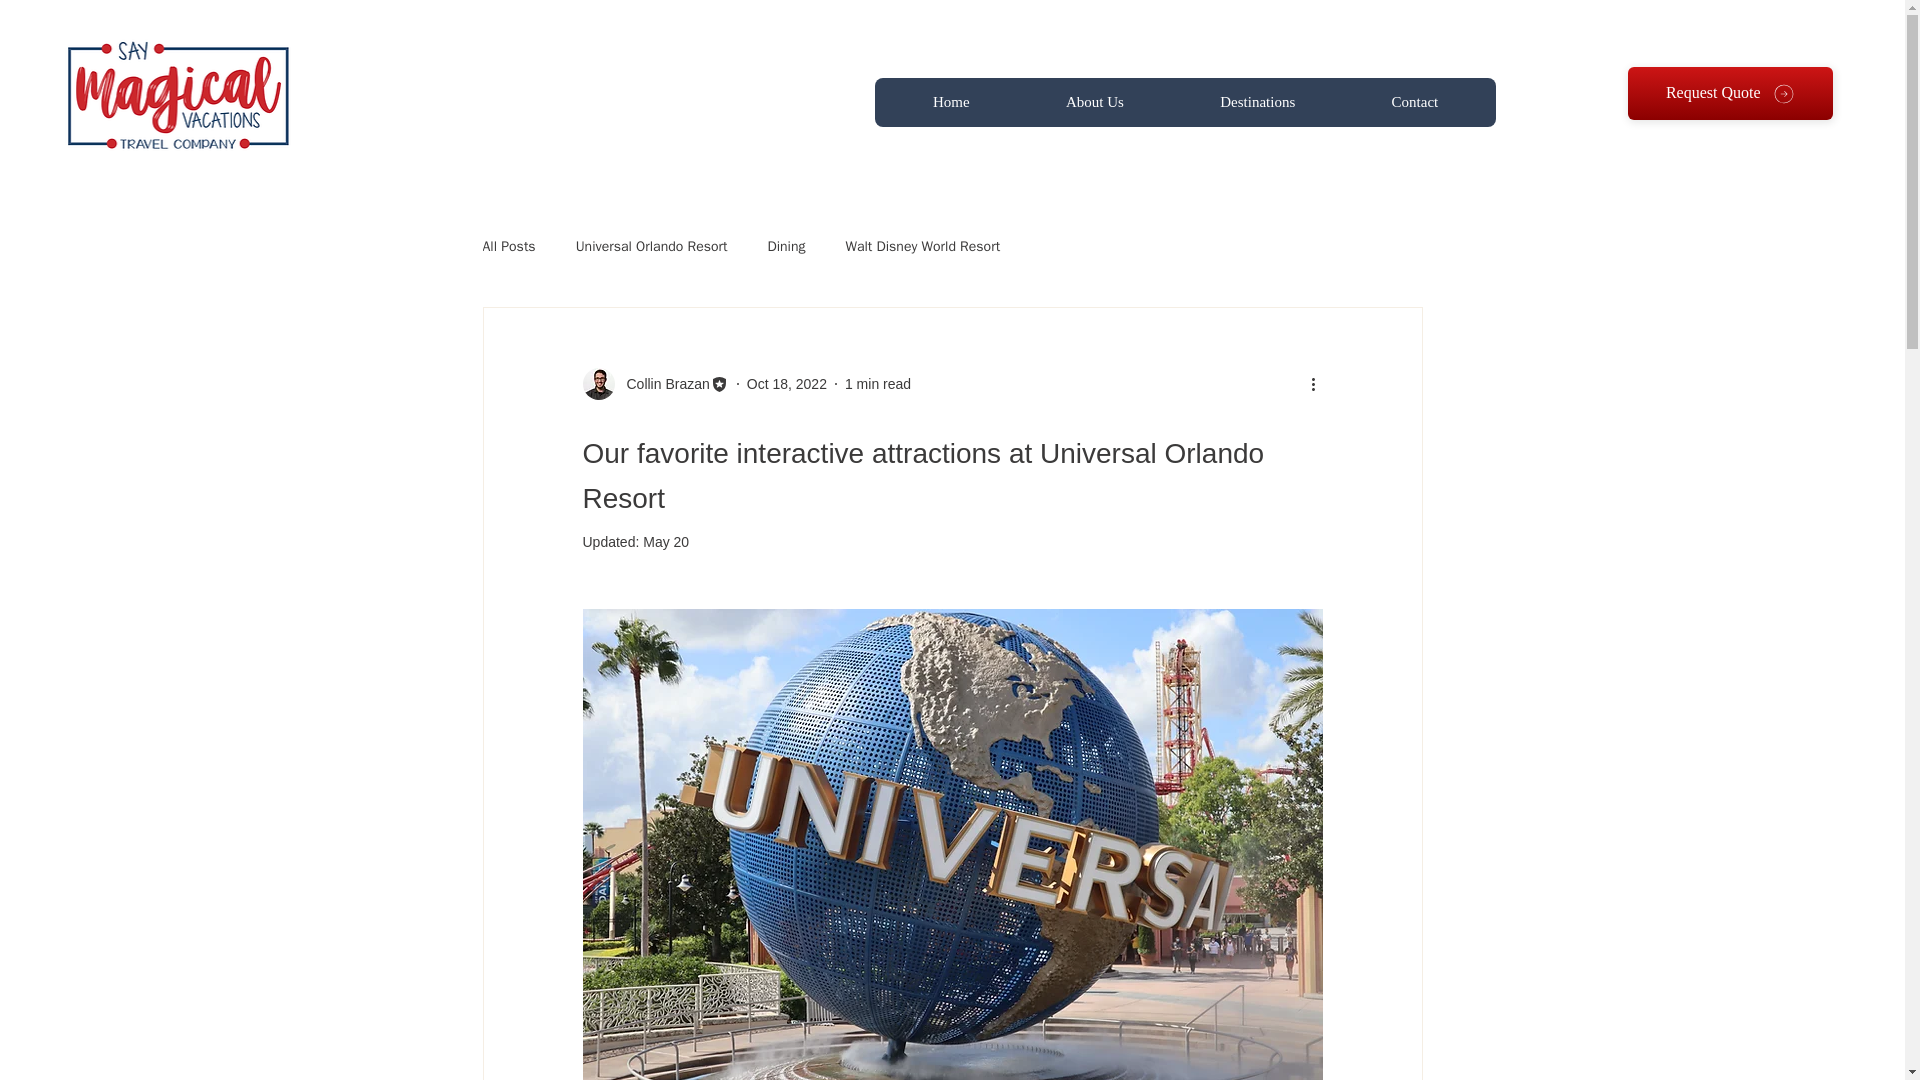 This screenshot has width=1920, height=1080. I want to click on Universal Orlando Resort, so click(652, 246).